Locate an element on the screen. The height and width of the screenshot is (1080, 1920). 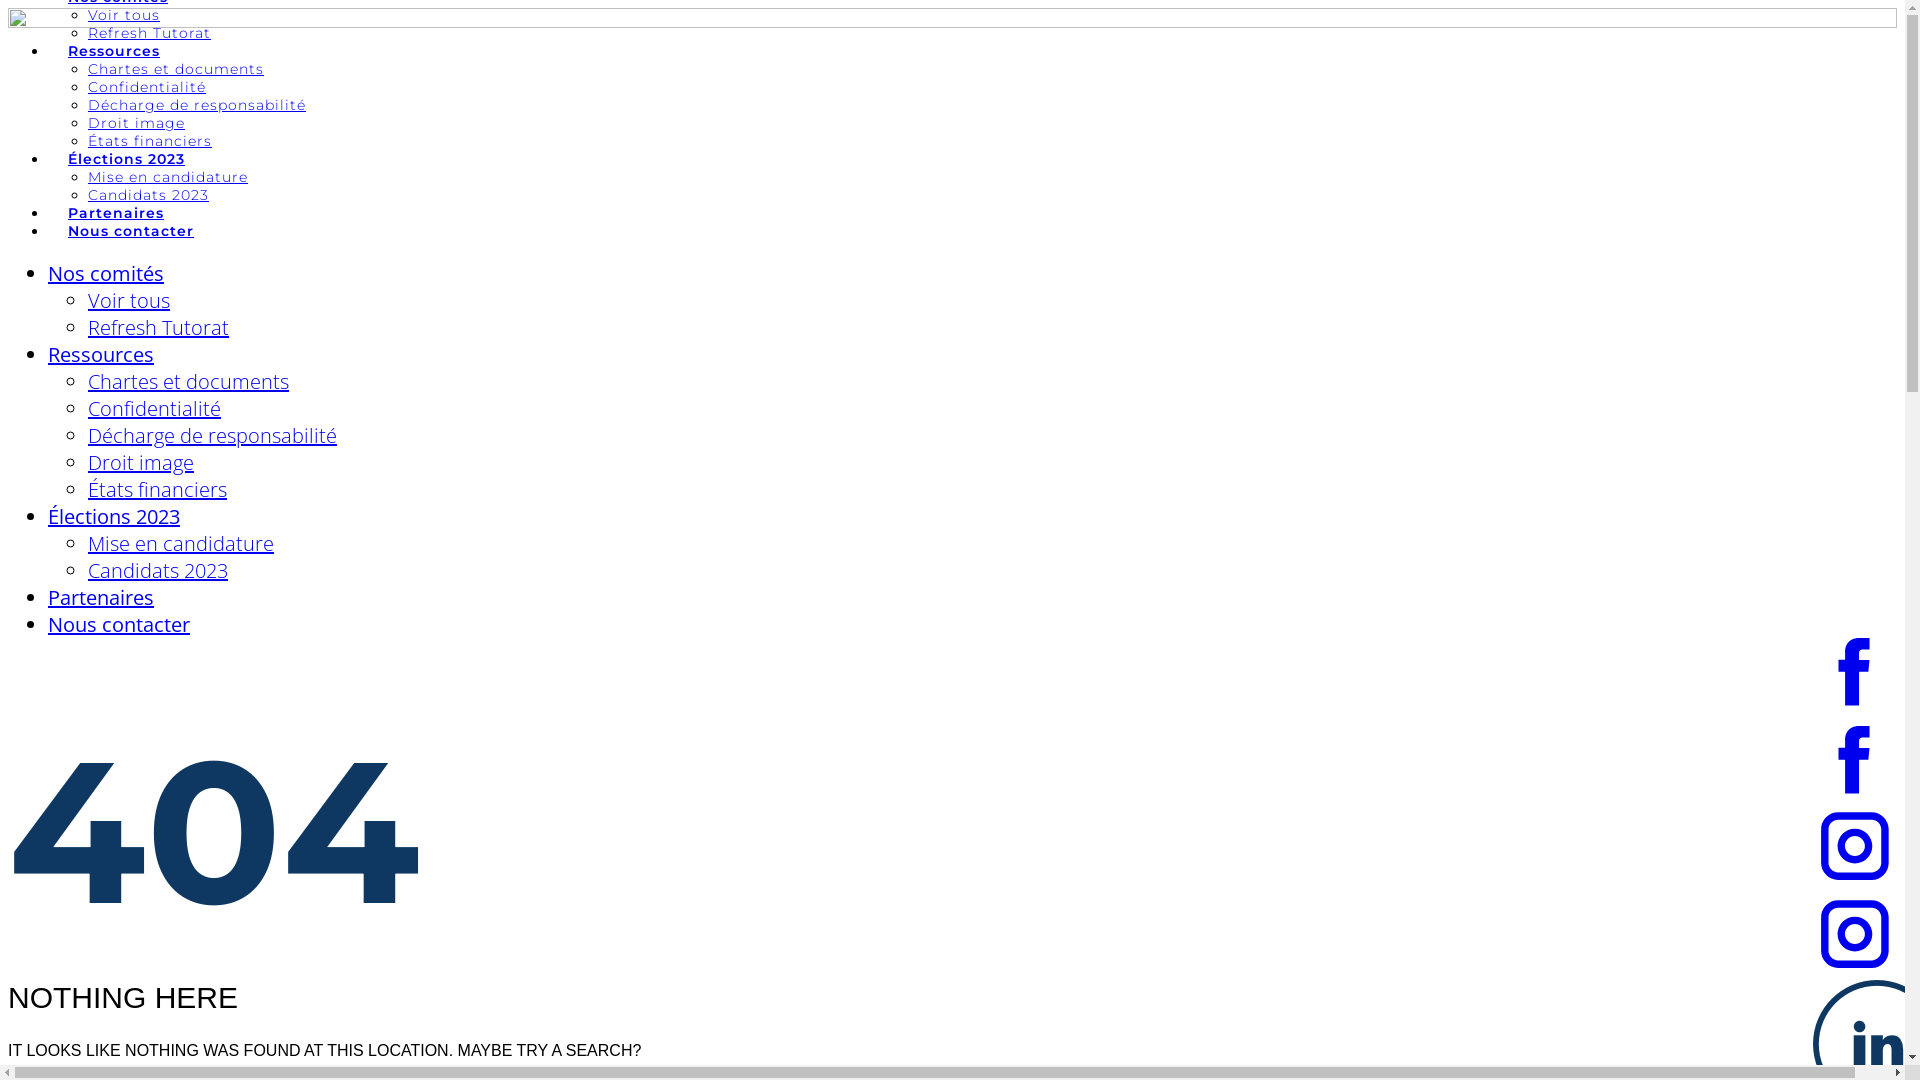
Voir tous is located at coordinates (129, 300).